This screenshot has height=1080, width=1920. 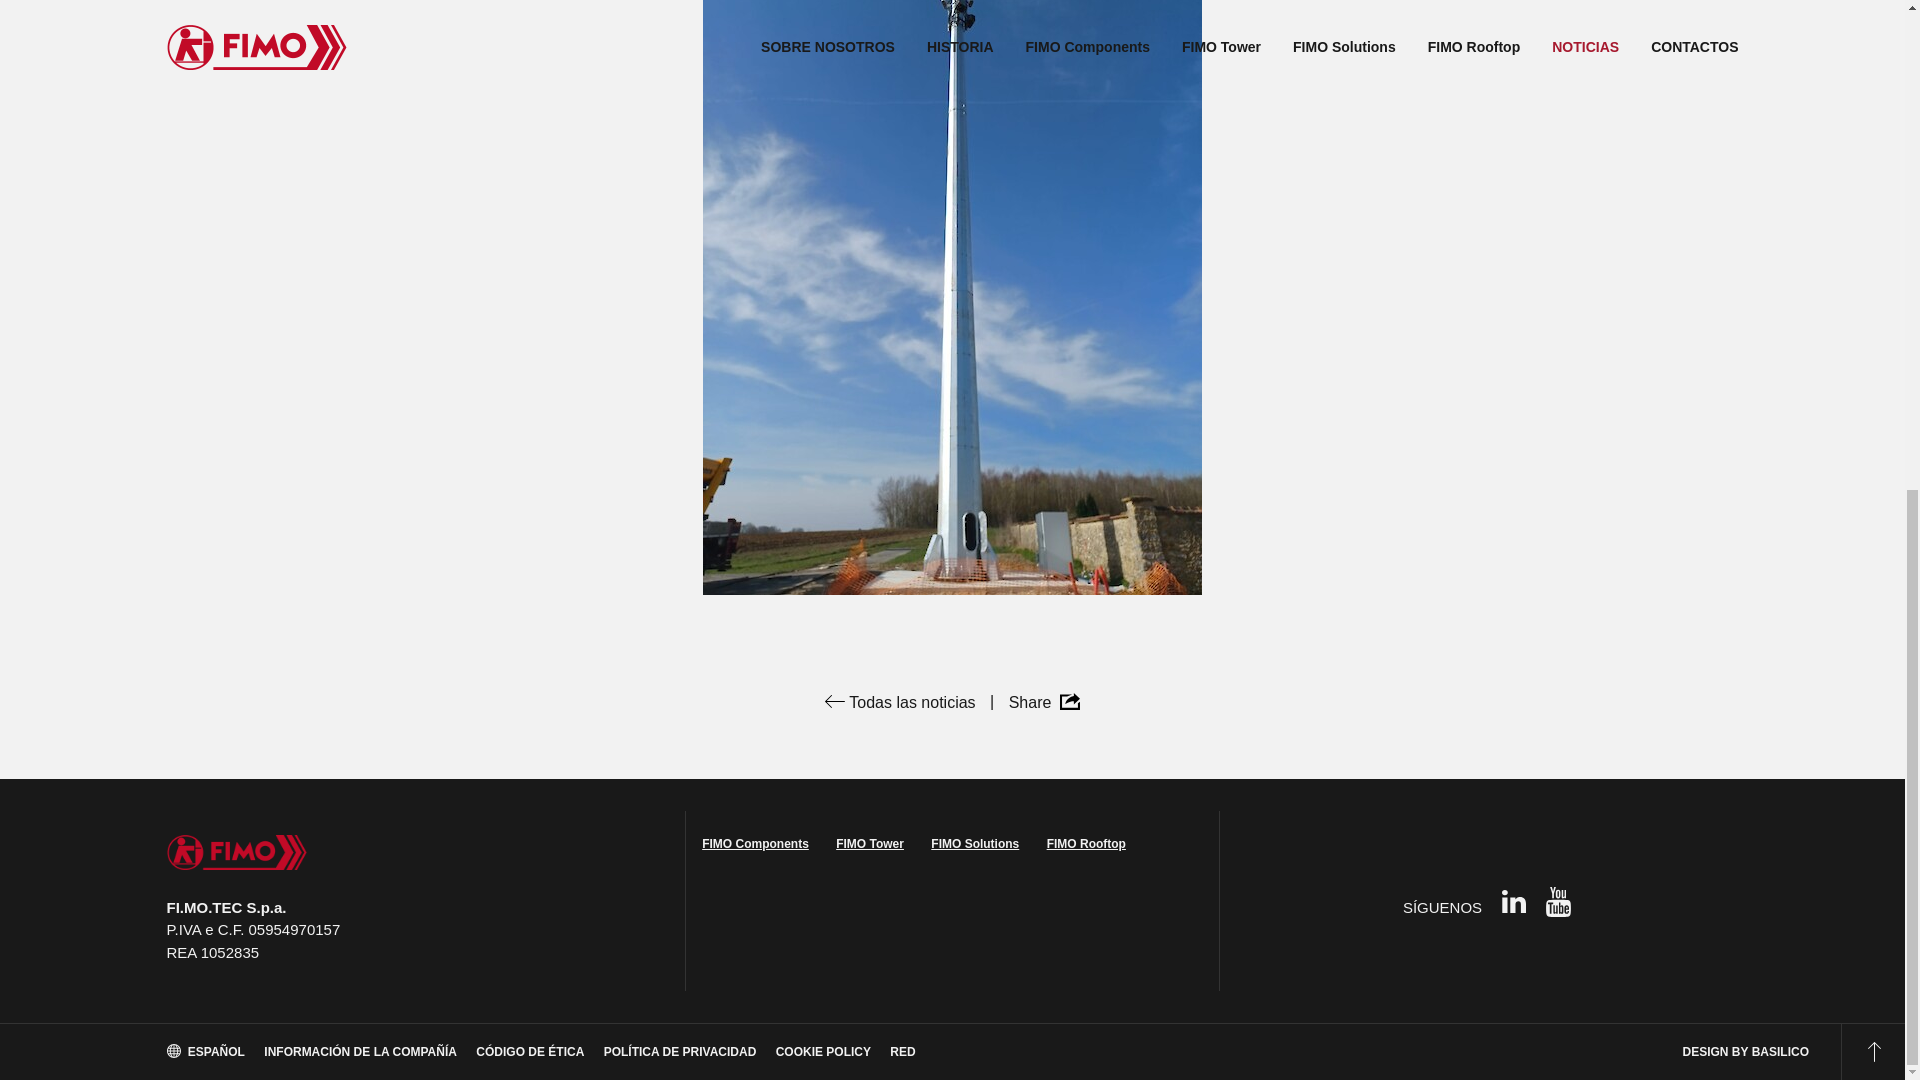 I want to click on FIMO Components, so click(x=755, y=844).